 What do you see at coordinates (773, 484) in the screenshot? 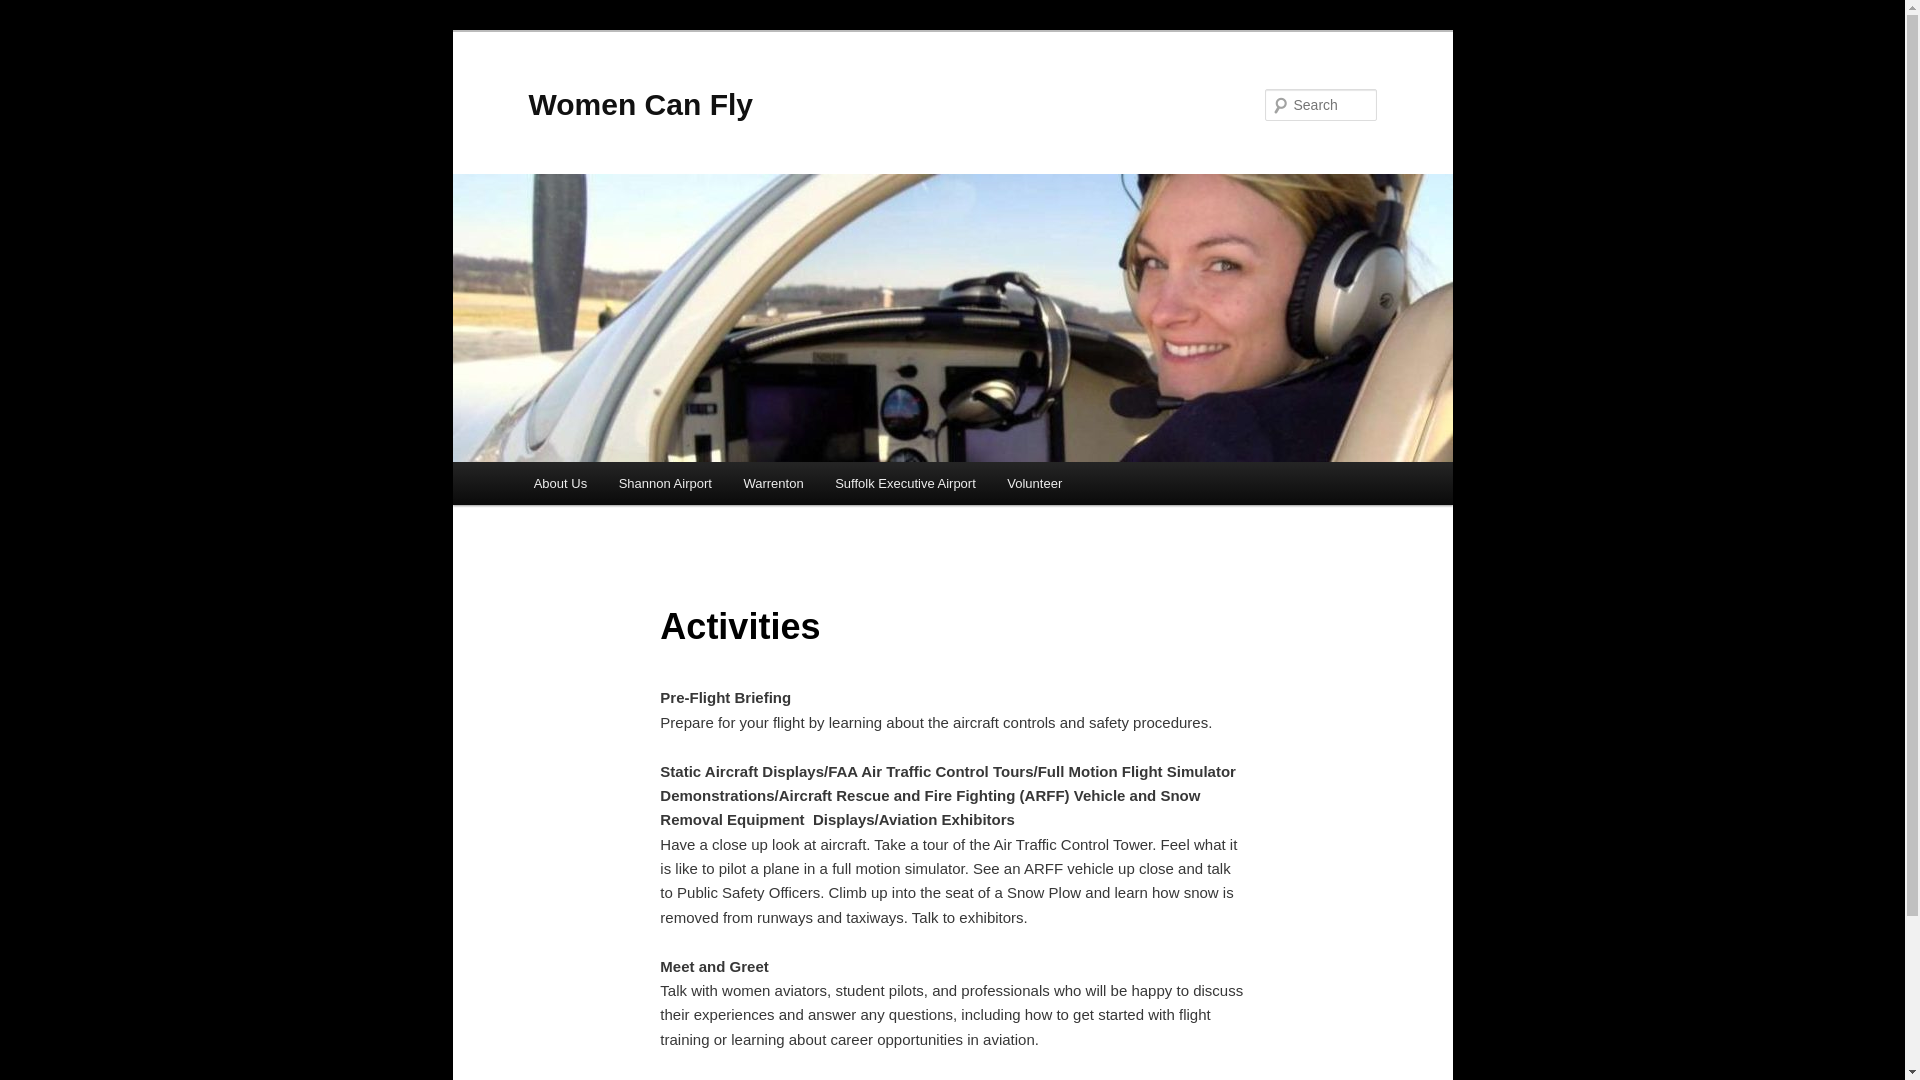
I see `Warrenton` at bounding box center [773, 484].